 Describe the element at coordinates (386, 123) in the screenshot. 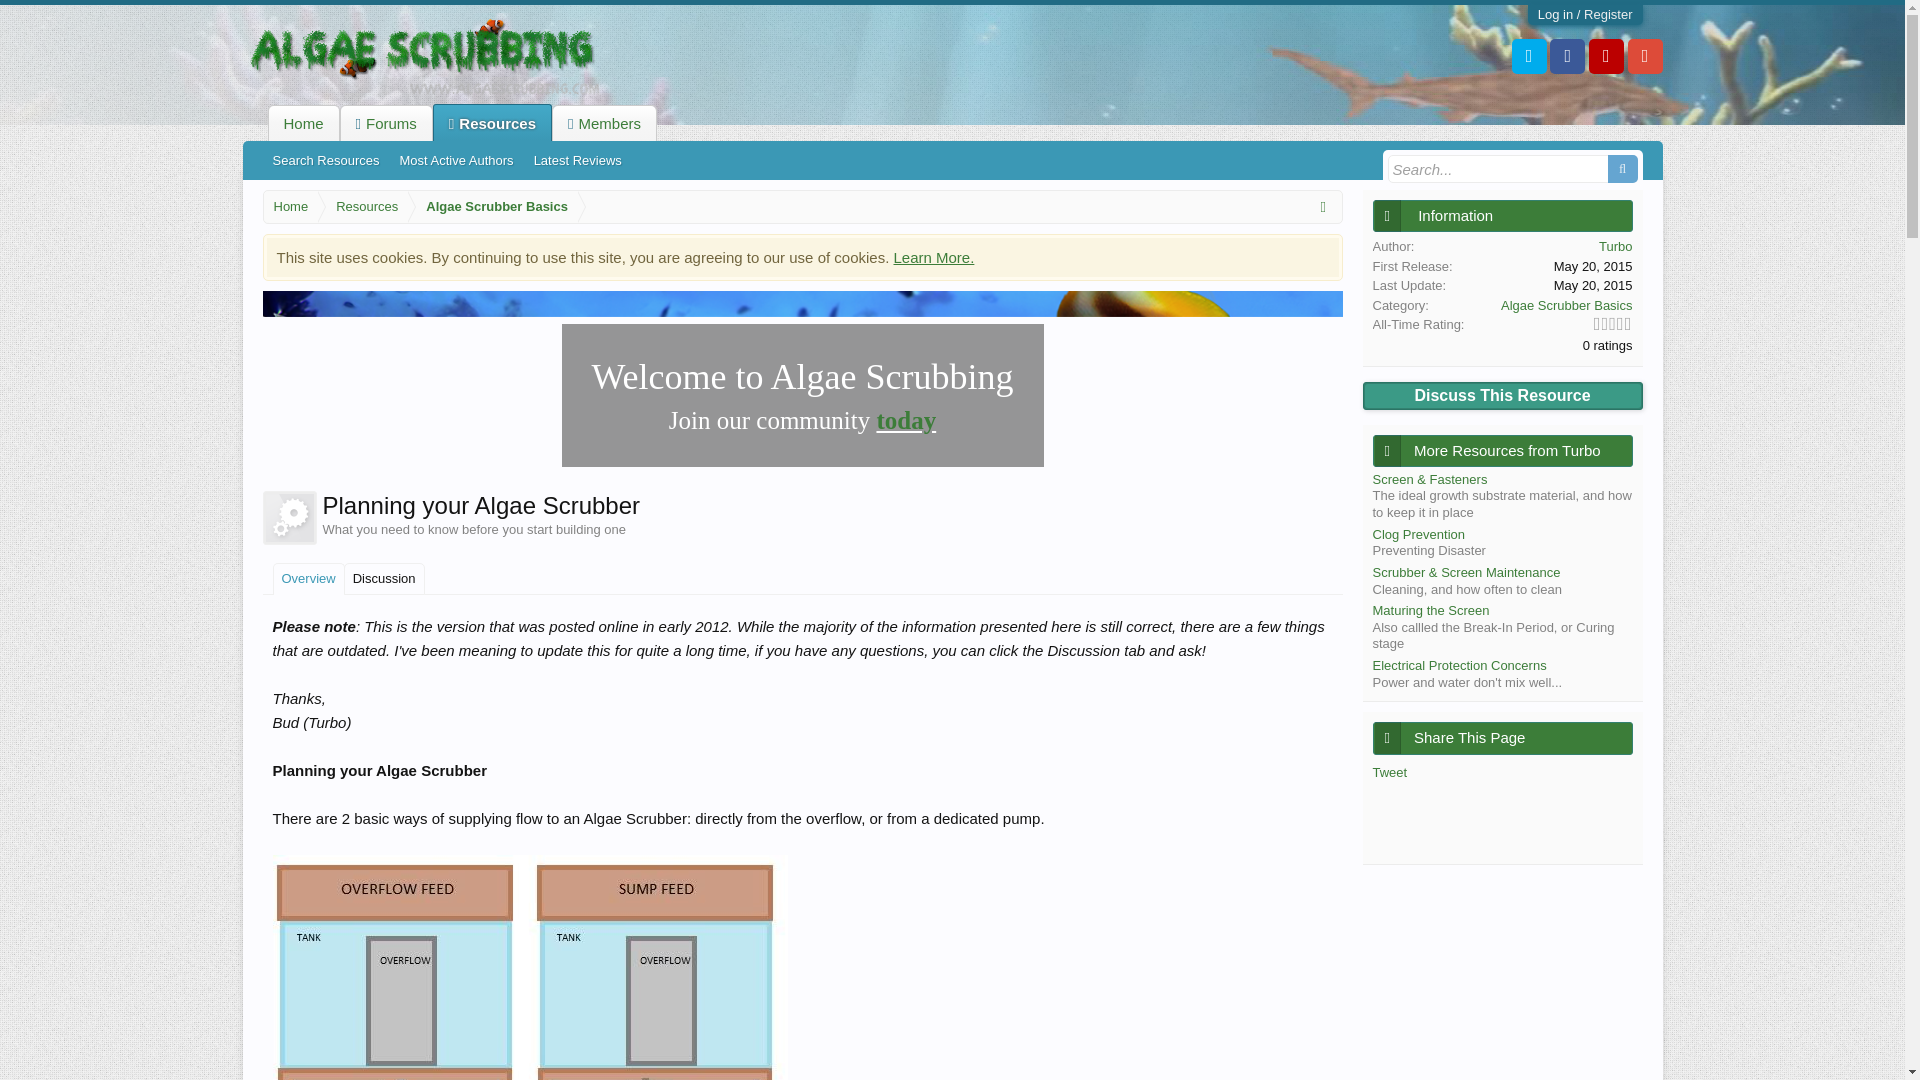

I see `Forums` at that location.